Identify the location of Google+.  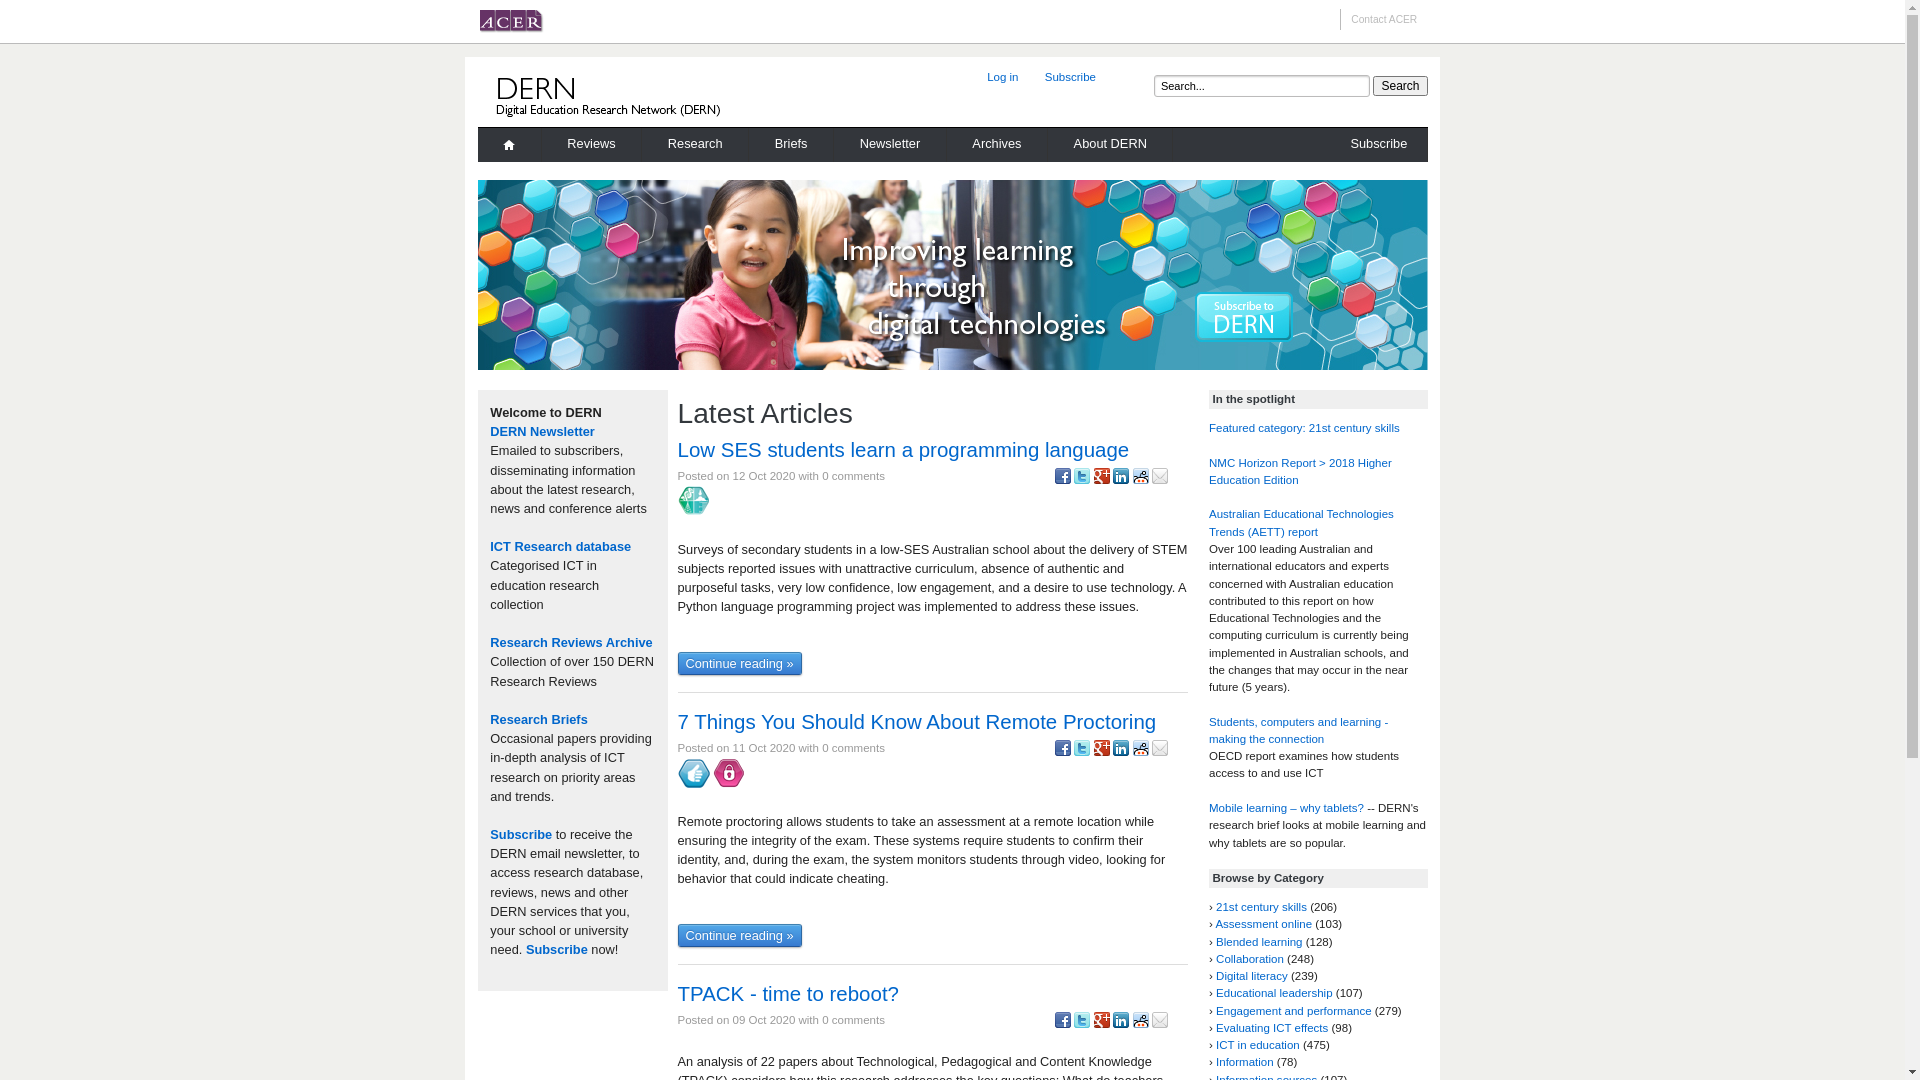
(1102, 480).